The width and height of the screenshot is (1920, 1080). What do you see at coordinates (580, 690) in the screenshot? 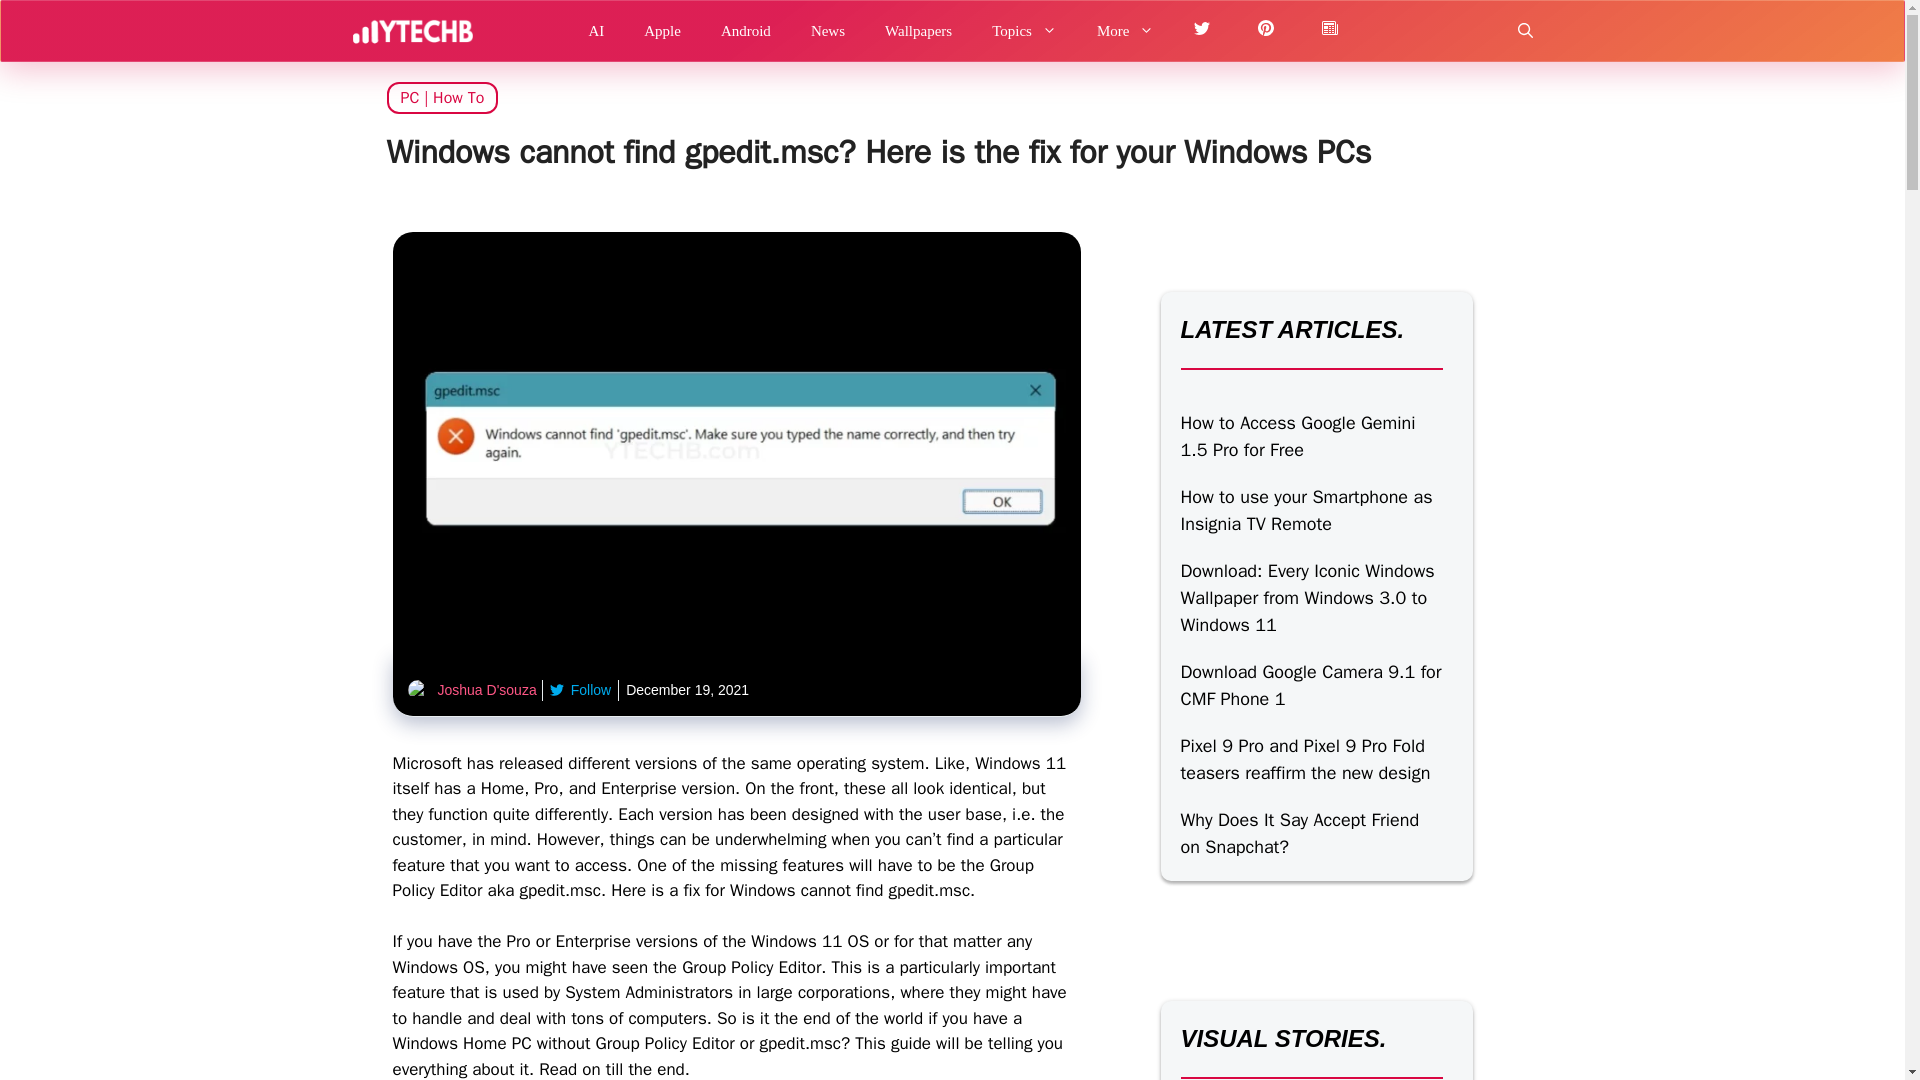
I see `Follow` at bounding box center [580, 690].